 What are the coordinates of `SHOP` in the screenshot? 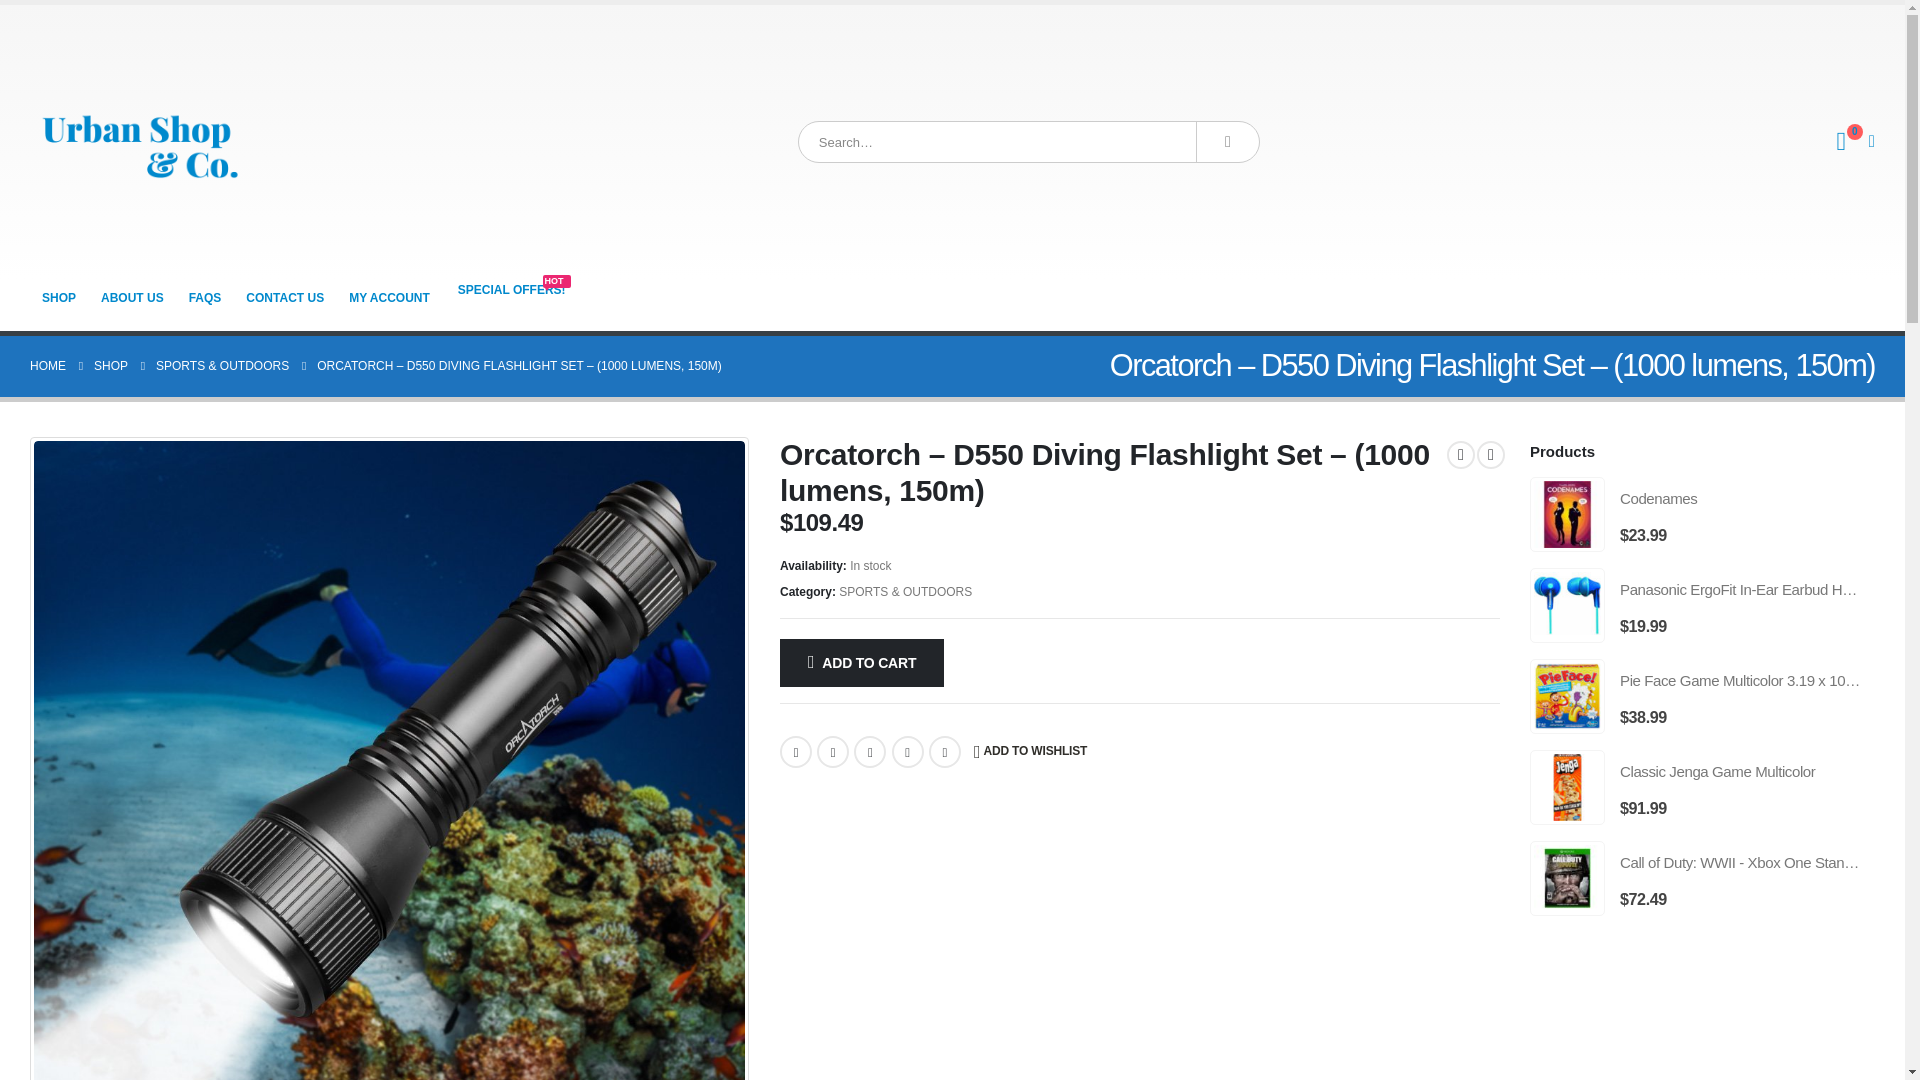 It's located at (111, 366).